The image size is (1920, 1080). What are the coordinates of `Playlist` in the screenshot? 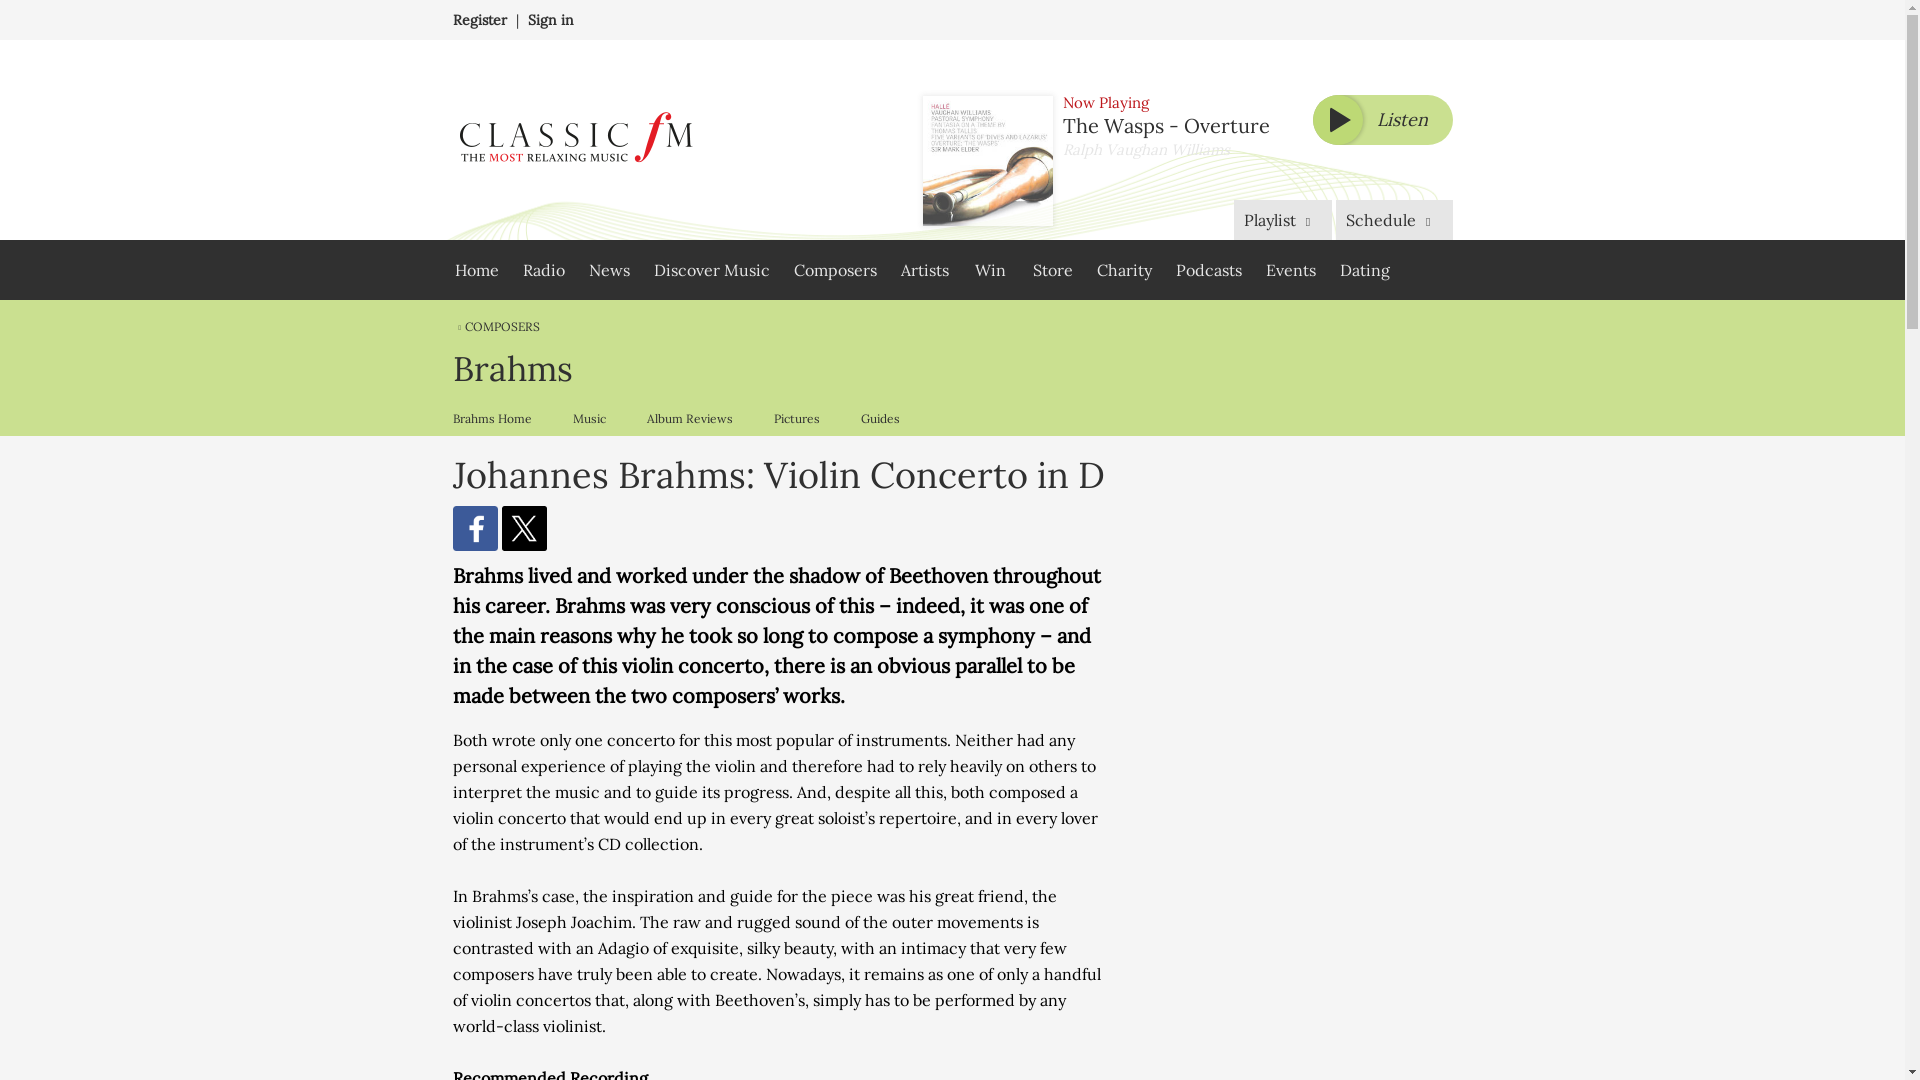 It's located at (1283, 219).